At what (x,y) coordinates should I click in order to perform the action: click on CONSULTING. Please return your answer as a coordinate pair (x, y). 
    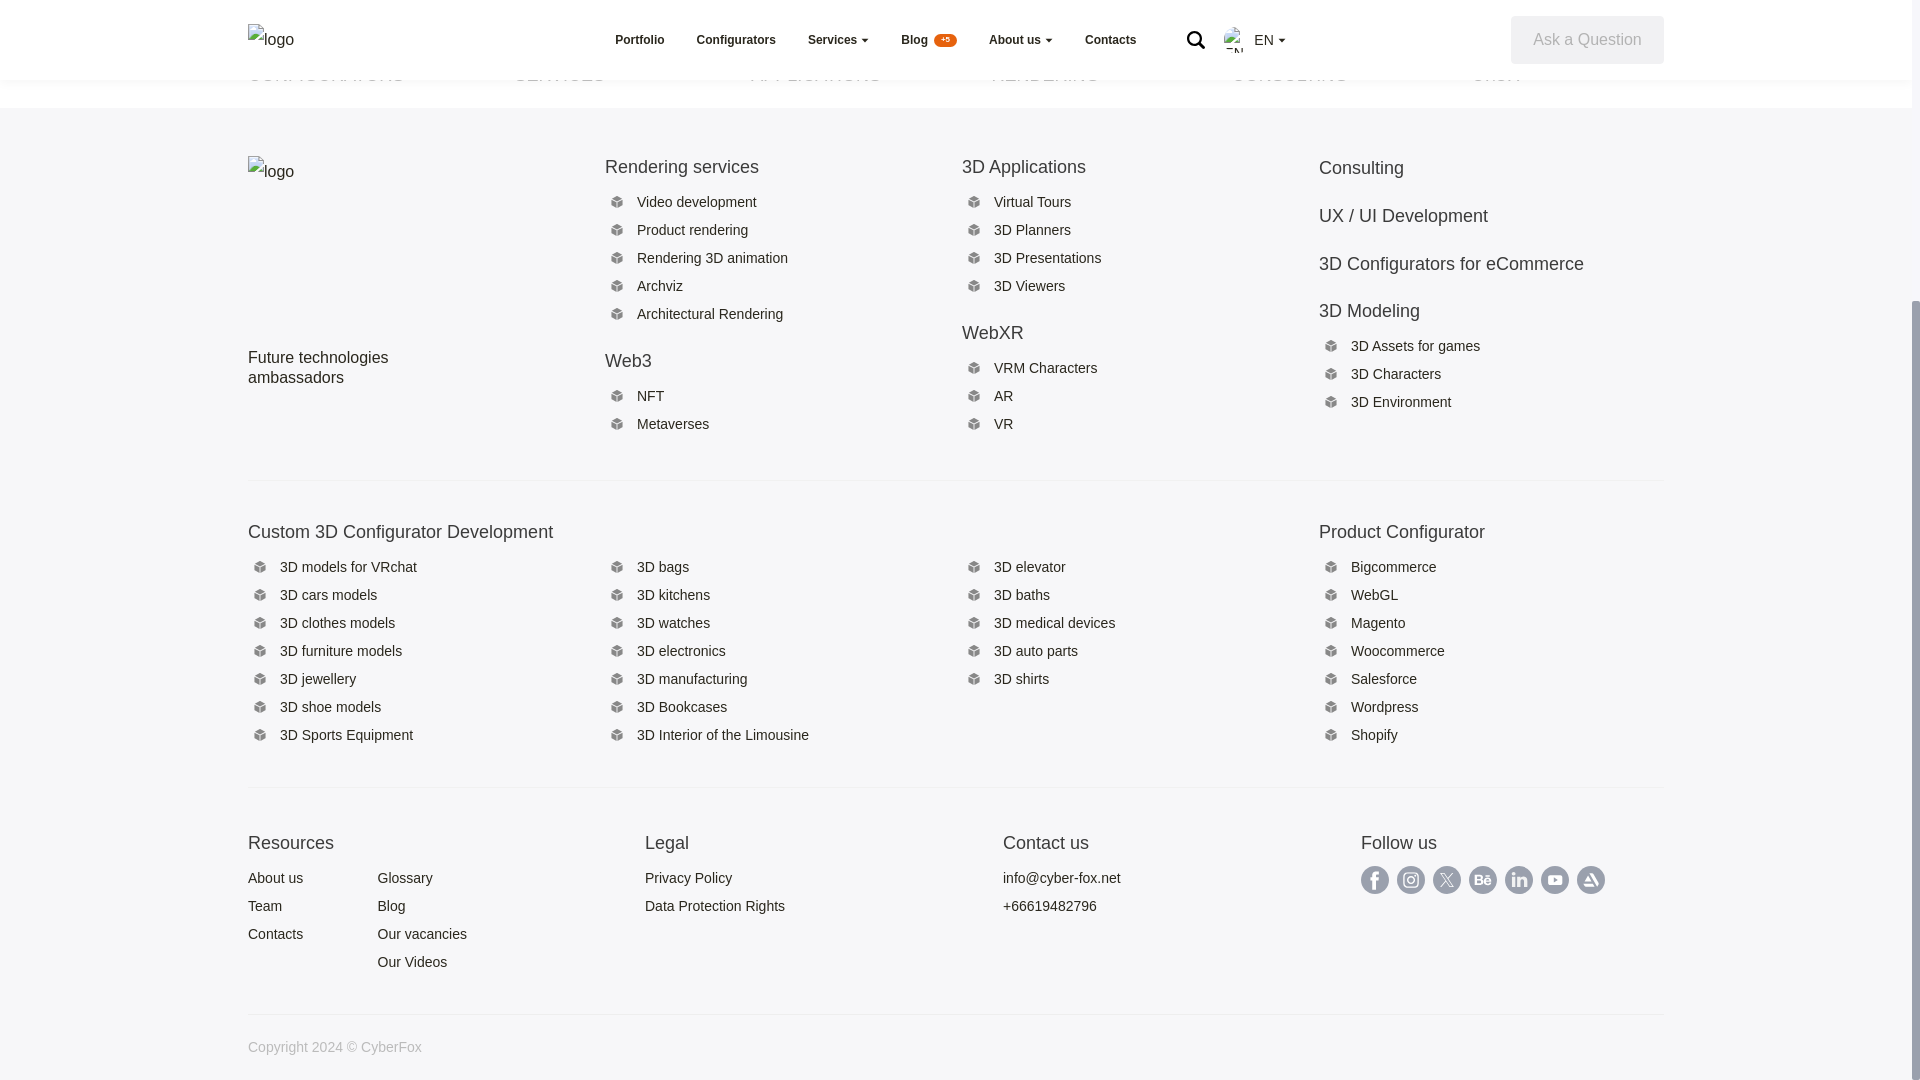
    Looking at the image, I should click on (1290, 74).